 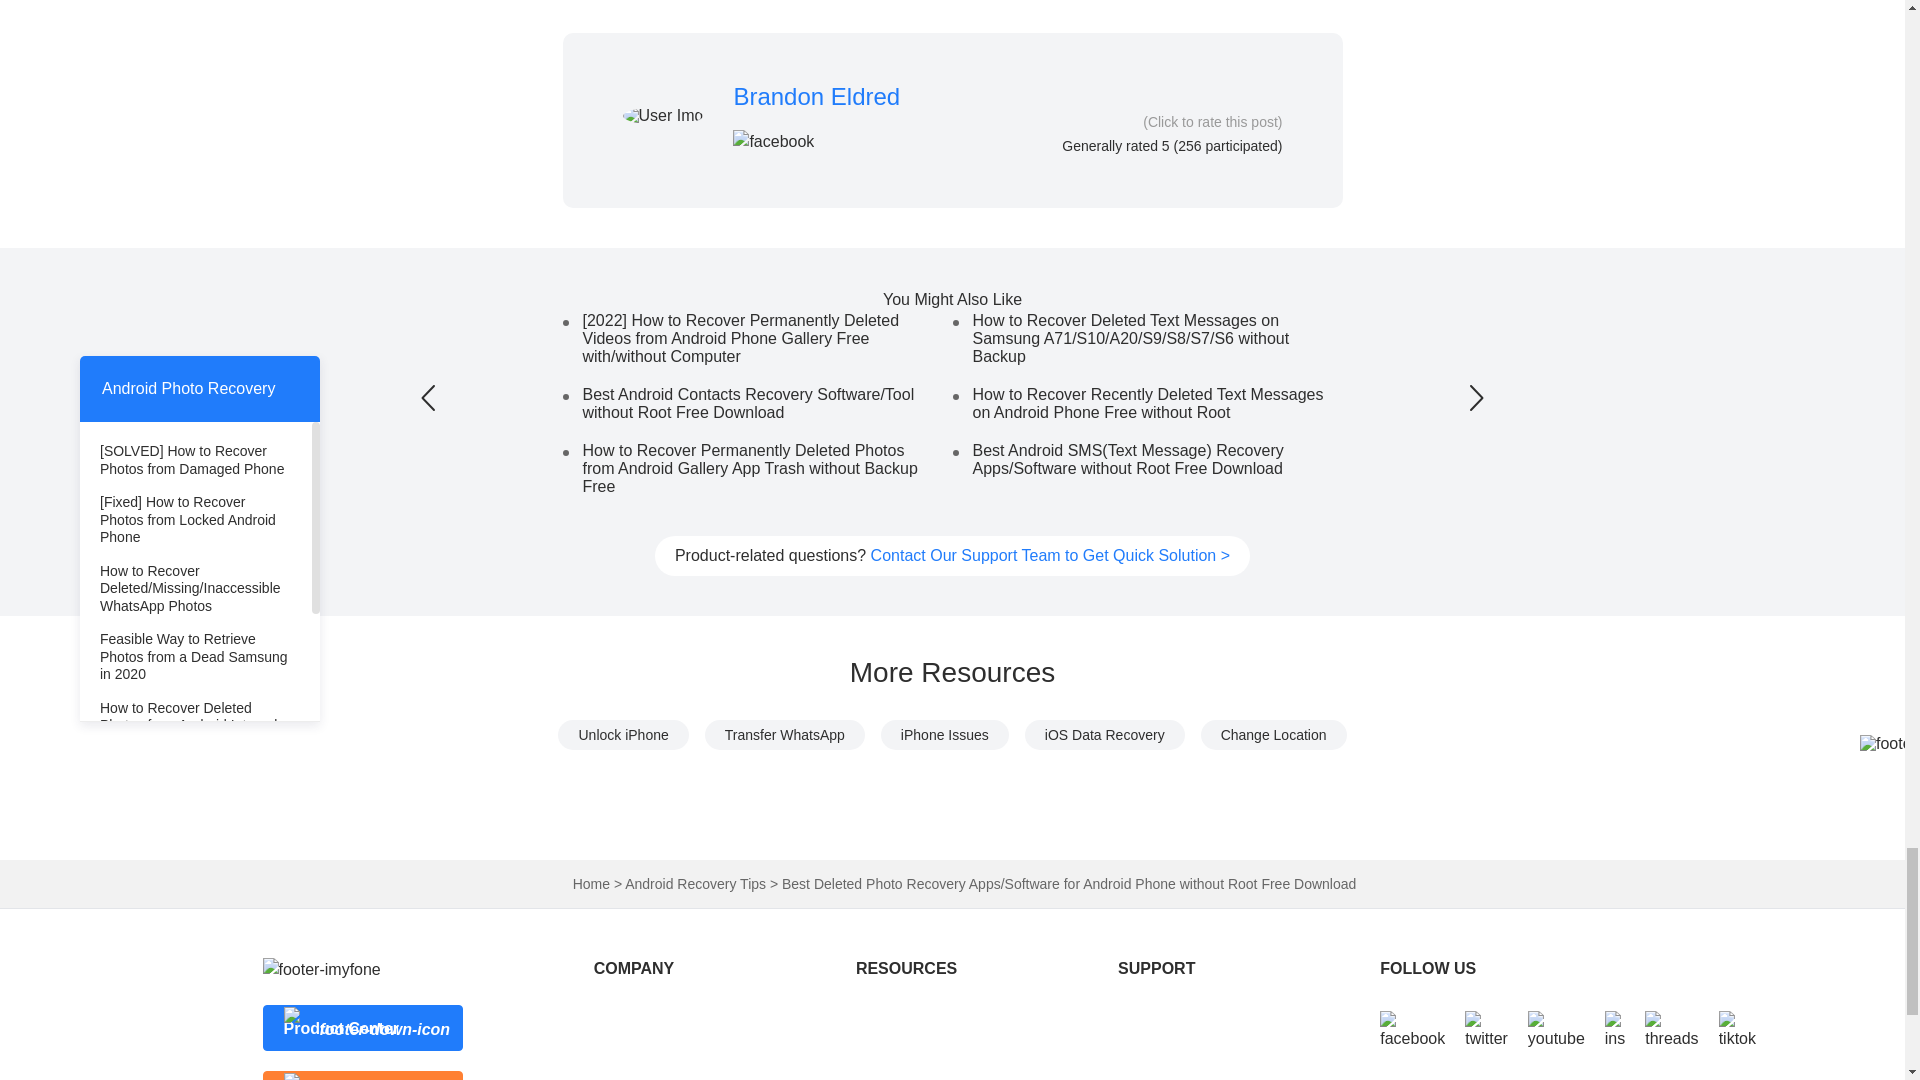 I want to click on facebook, so click(x=1412, y=1030).